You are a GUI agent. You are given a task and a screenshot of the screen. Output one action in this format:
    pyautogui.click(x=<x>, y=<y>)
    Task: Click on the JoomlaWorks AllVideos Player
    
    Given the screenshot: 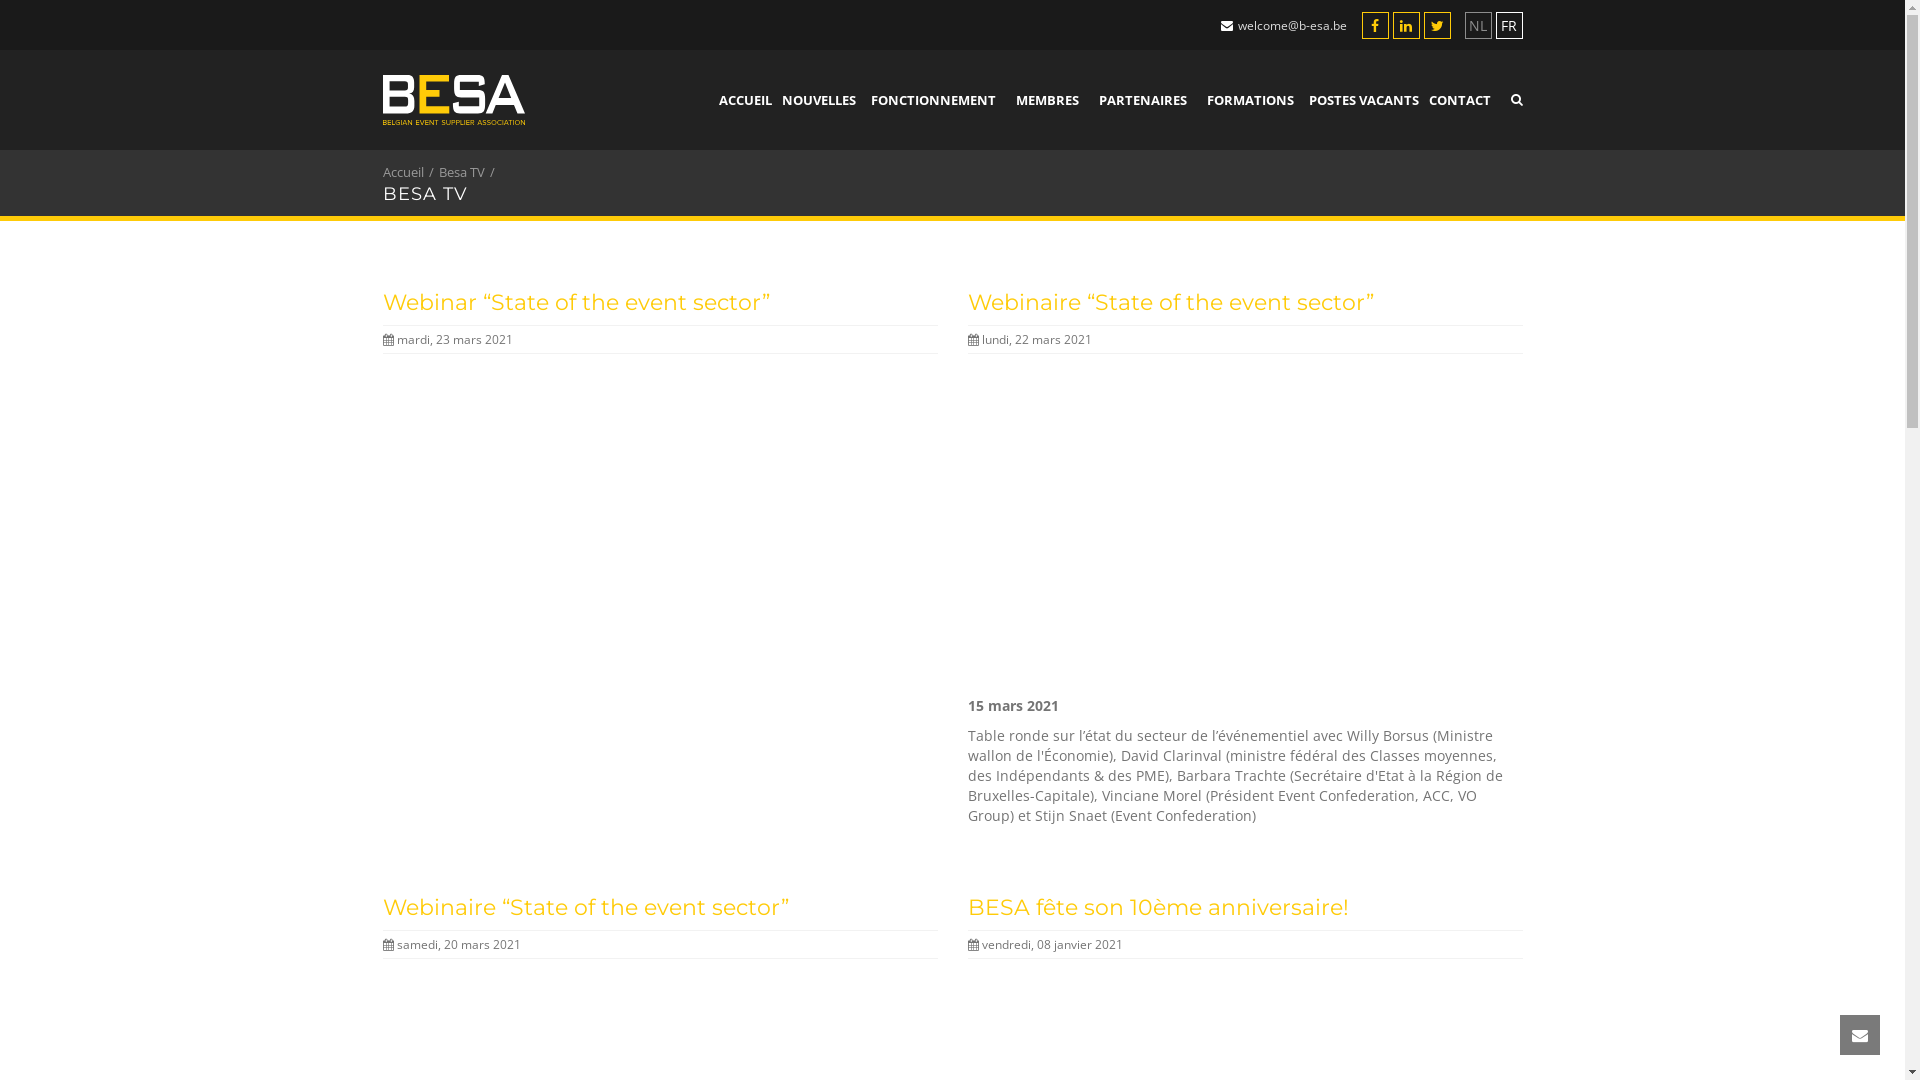 What is the action you would take?
    pyautogui.click(x=1246, y=525)
    